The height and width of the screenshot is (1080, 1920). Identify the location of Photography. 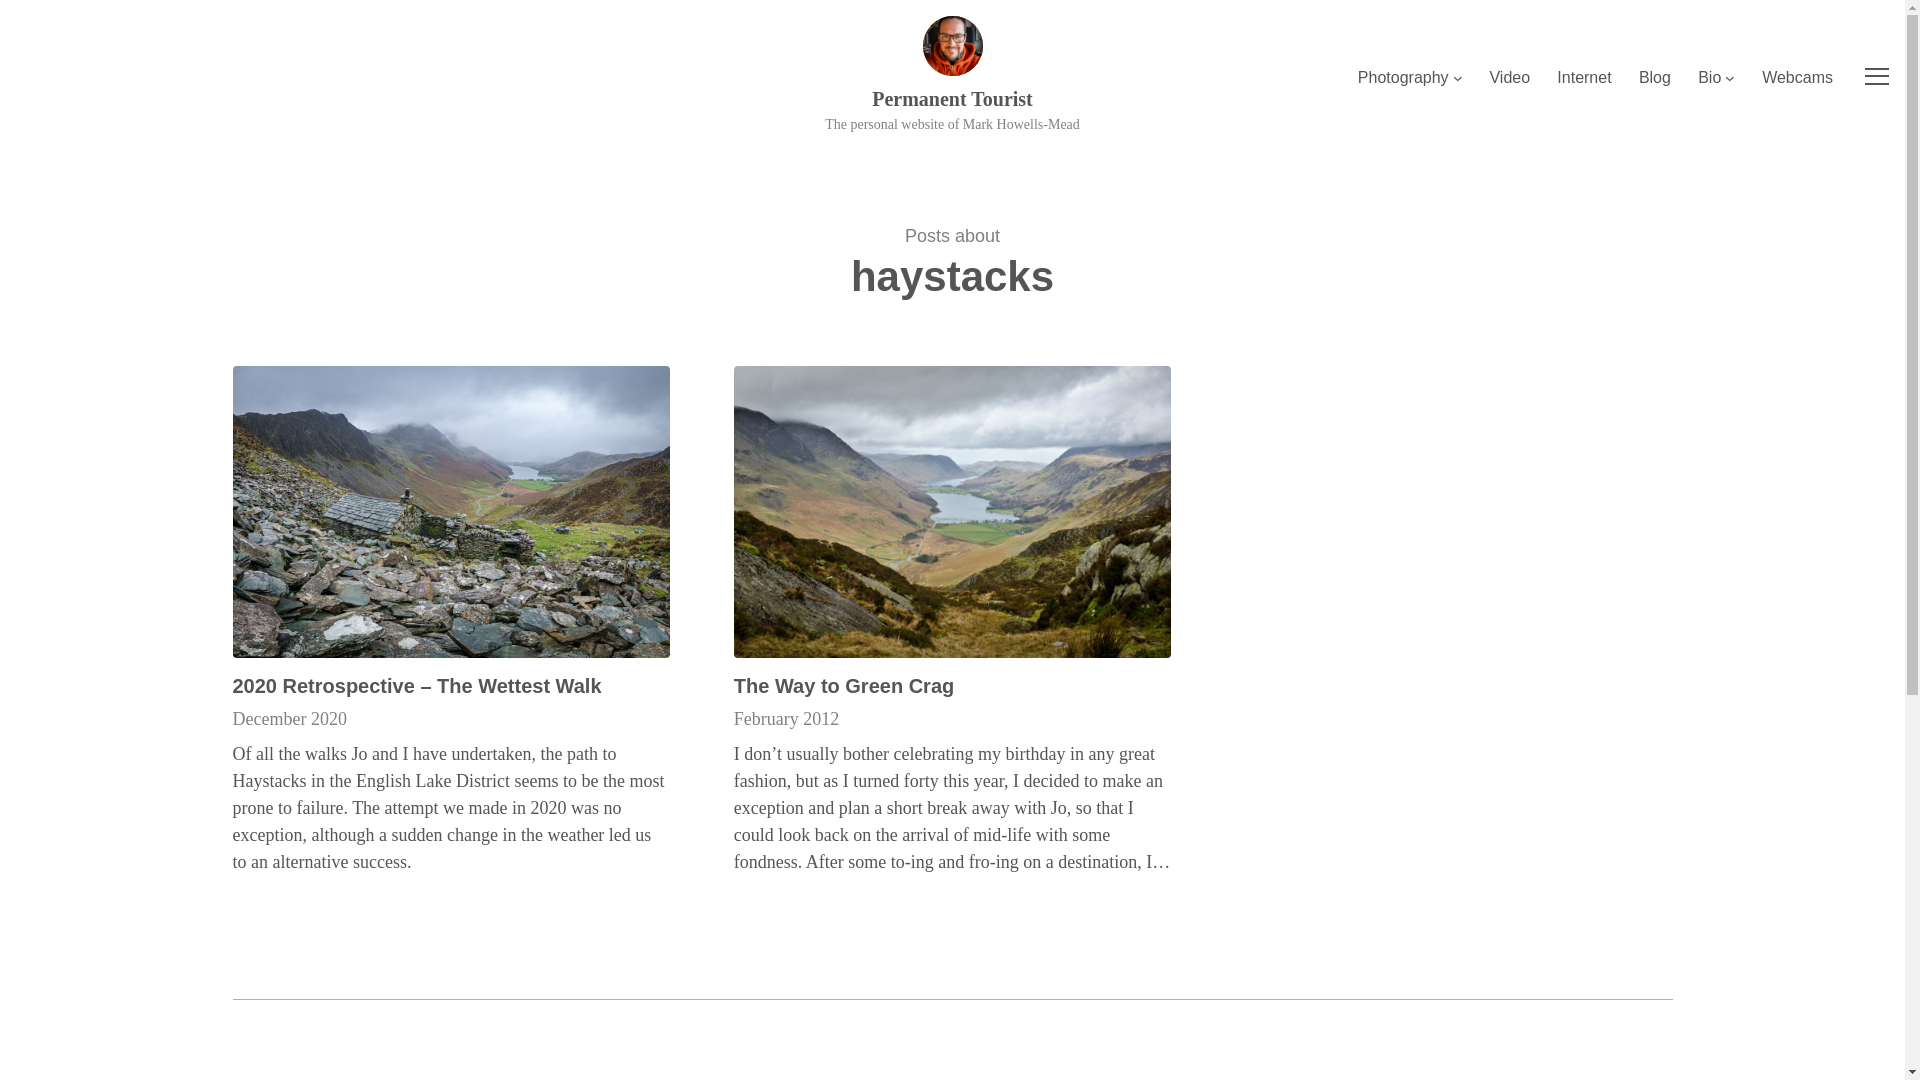
(1403, 77).